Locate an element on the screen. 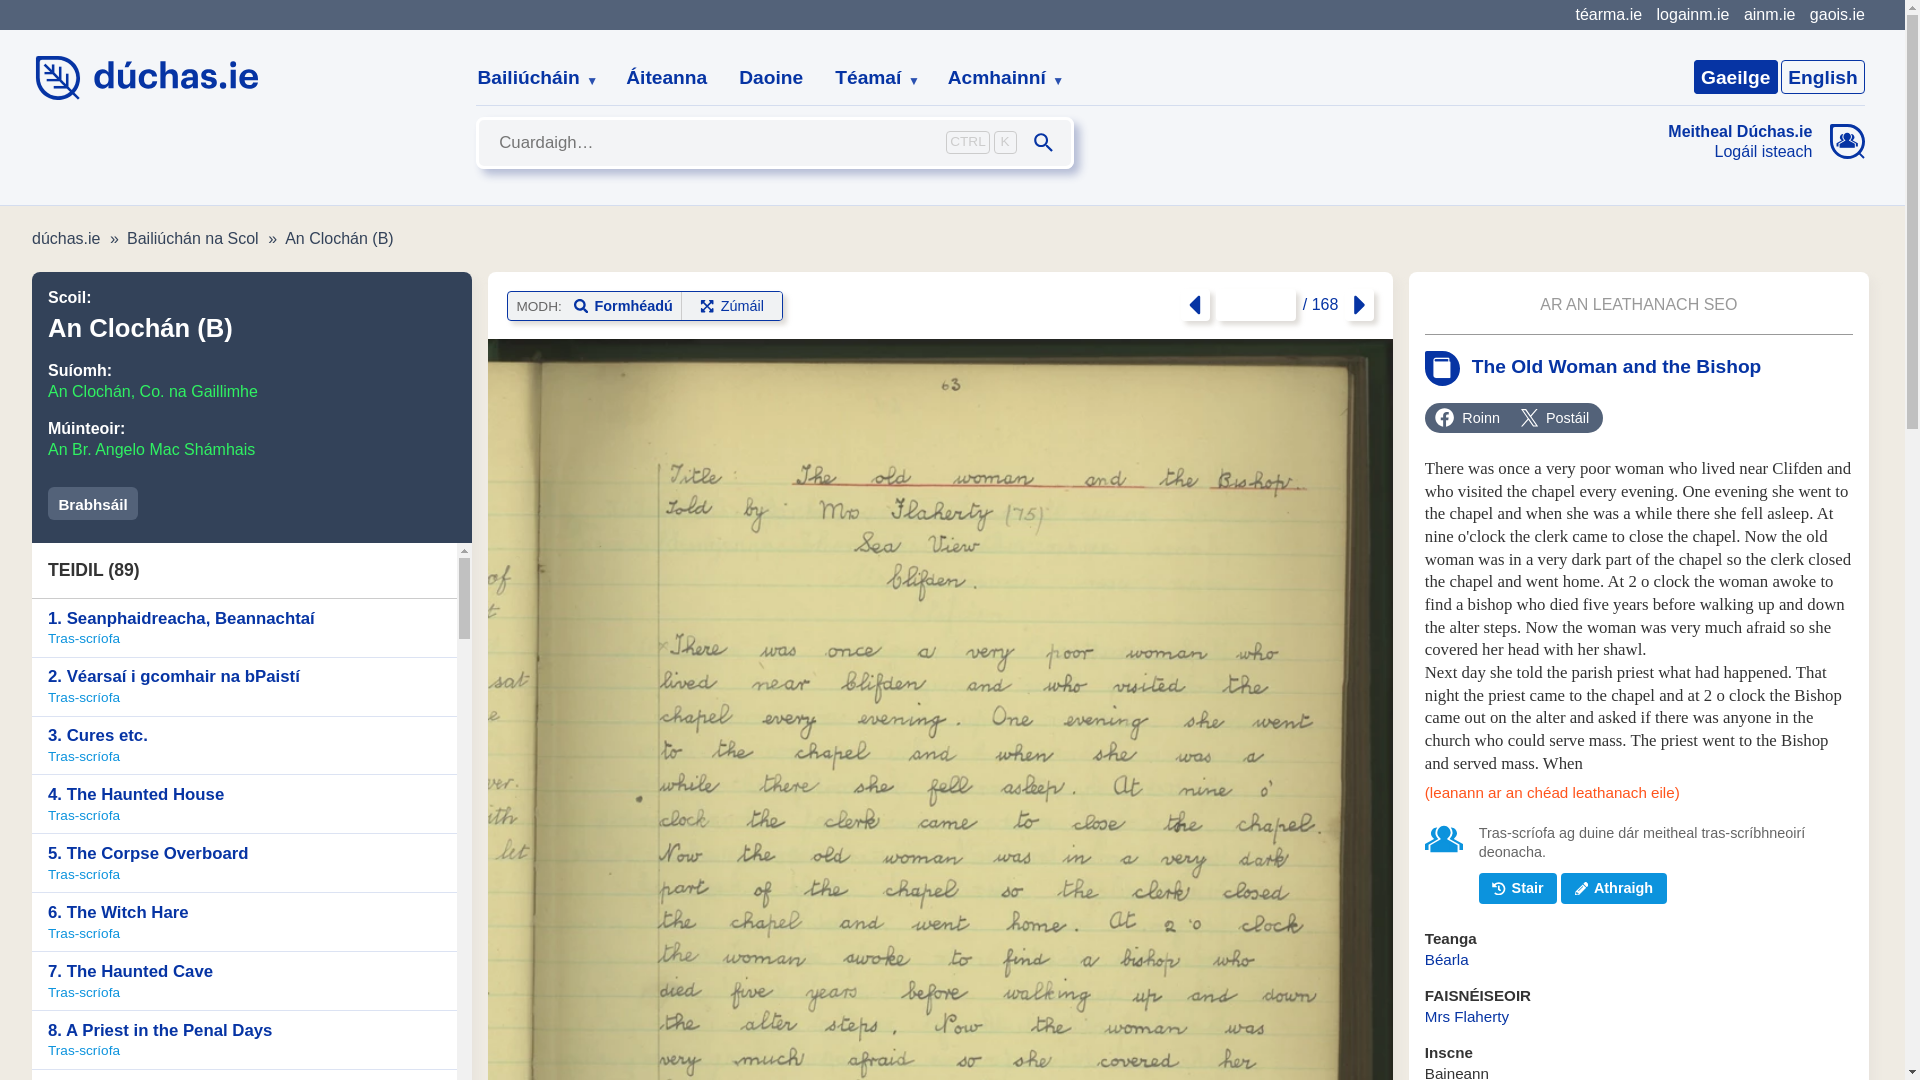 The image size is (1920, 1080). ainm.ie is located at coordinates (1769, 14).